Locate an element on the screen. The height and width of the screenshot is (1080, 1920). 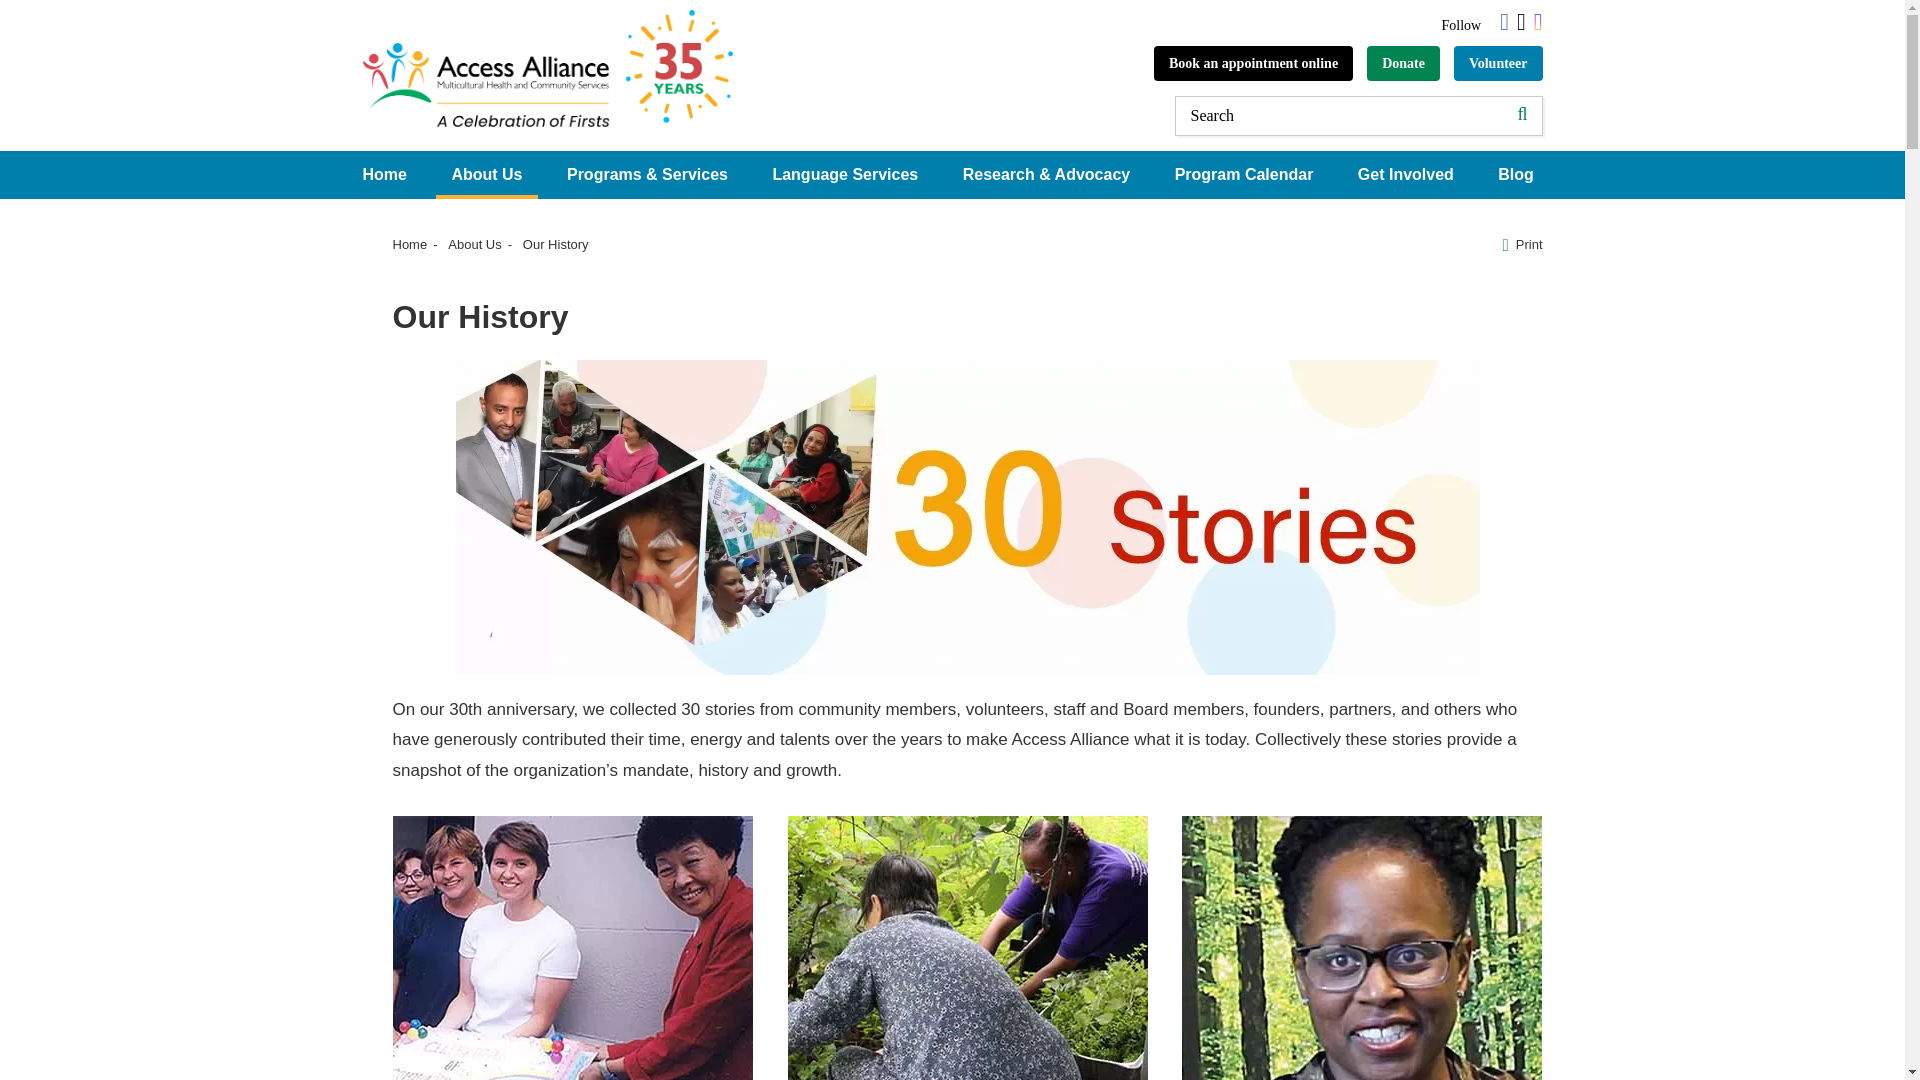
Volunteer is located at coordinates (1498, 64).